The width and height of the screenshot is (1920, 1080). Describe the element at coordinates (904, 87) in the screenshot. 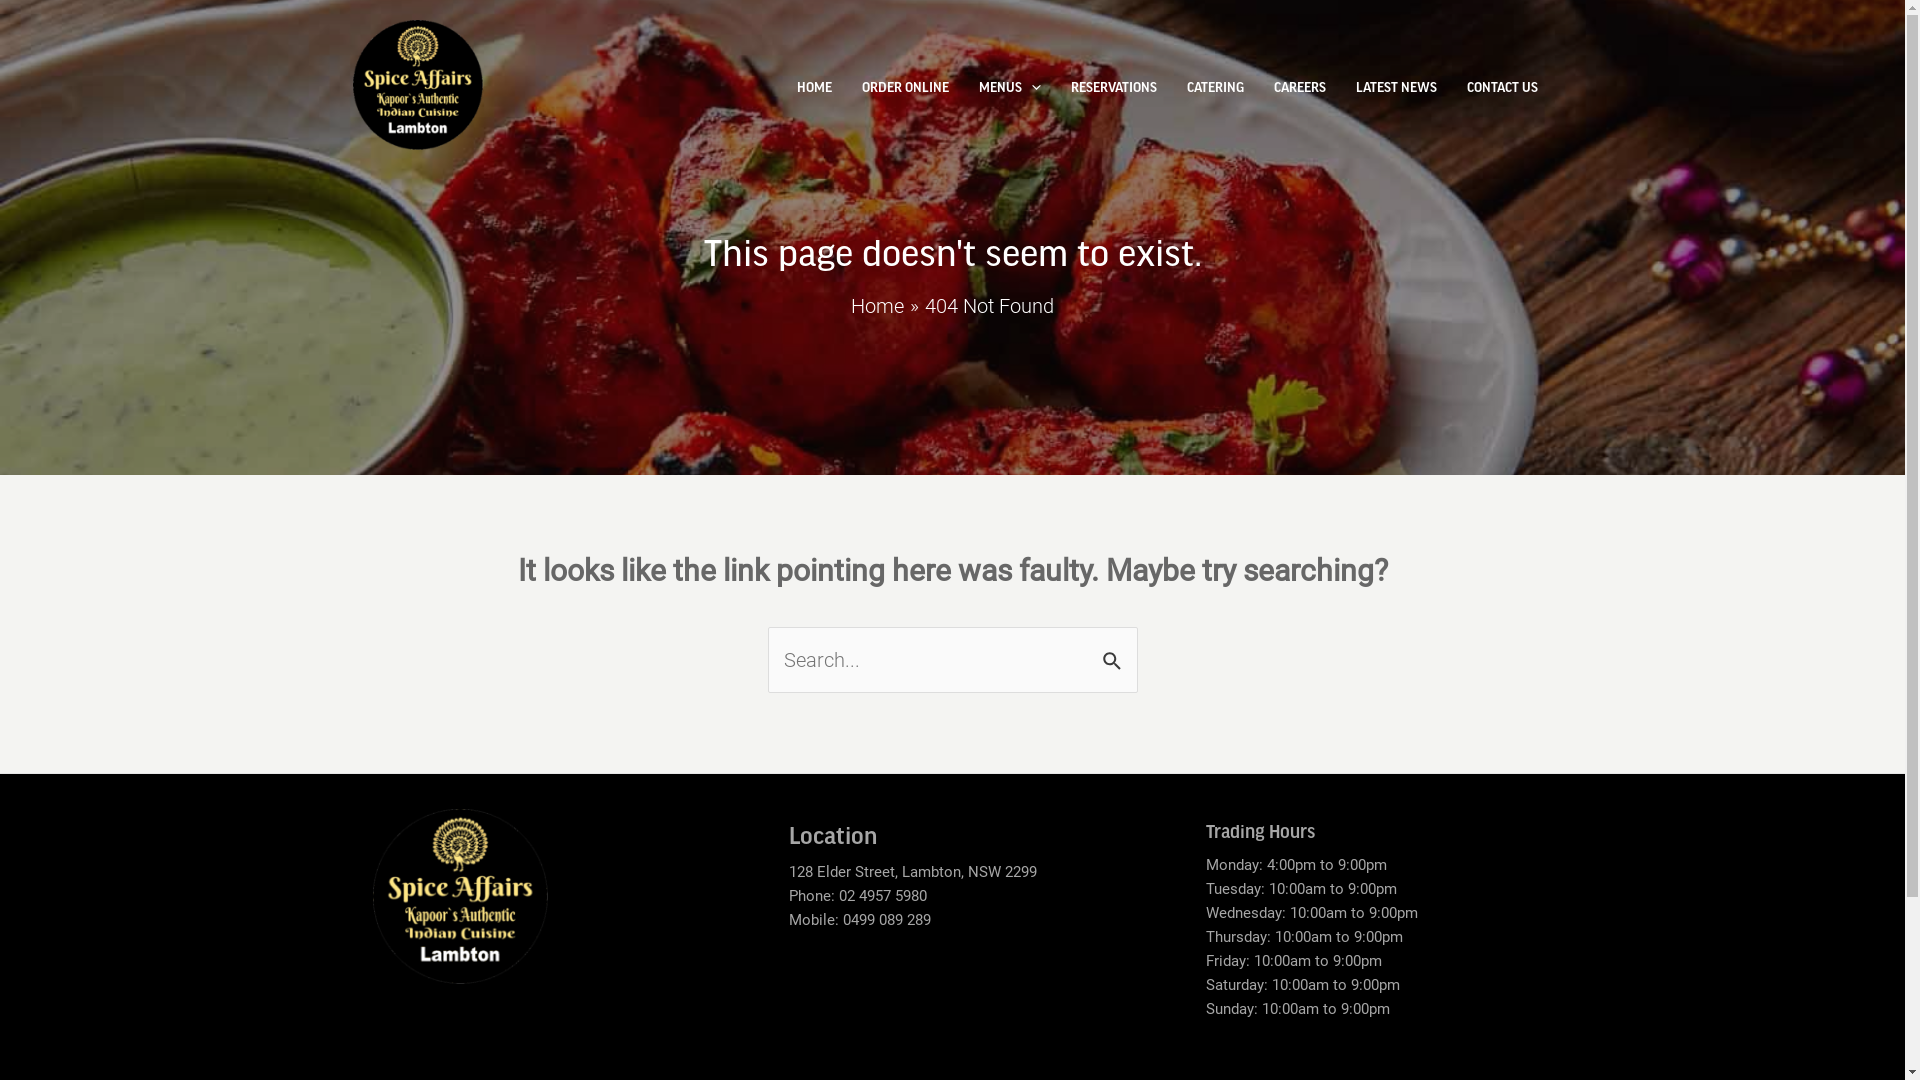

I see `ORDER ONLINE` at that location.